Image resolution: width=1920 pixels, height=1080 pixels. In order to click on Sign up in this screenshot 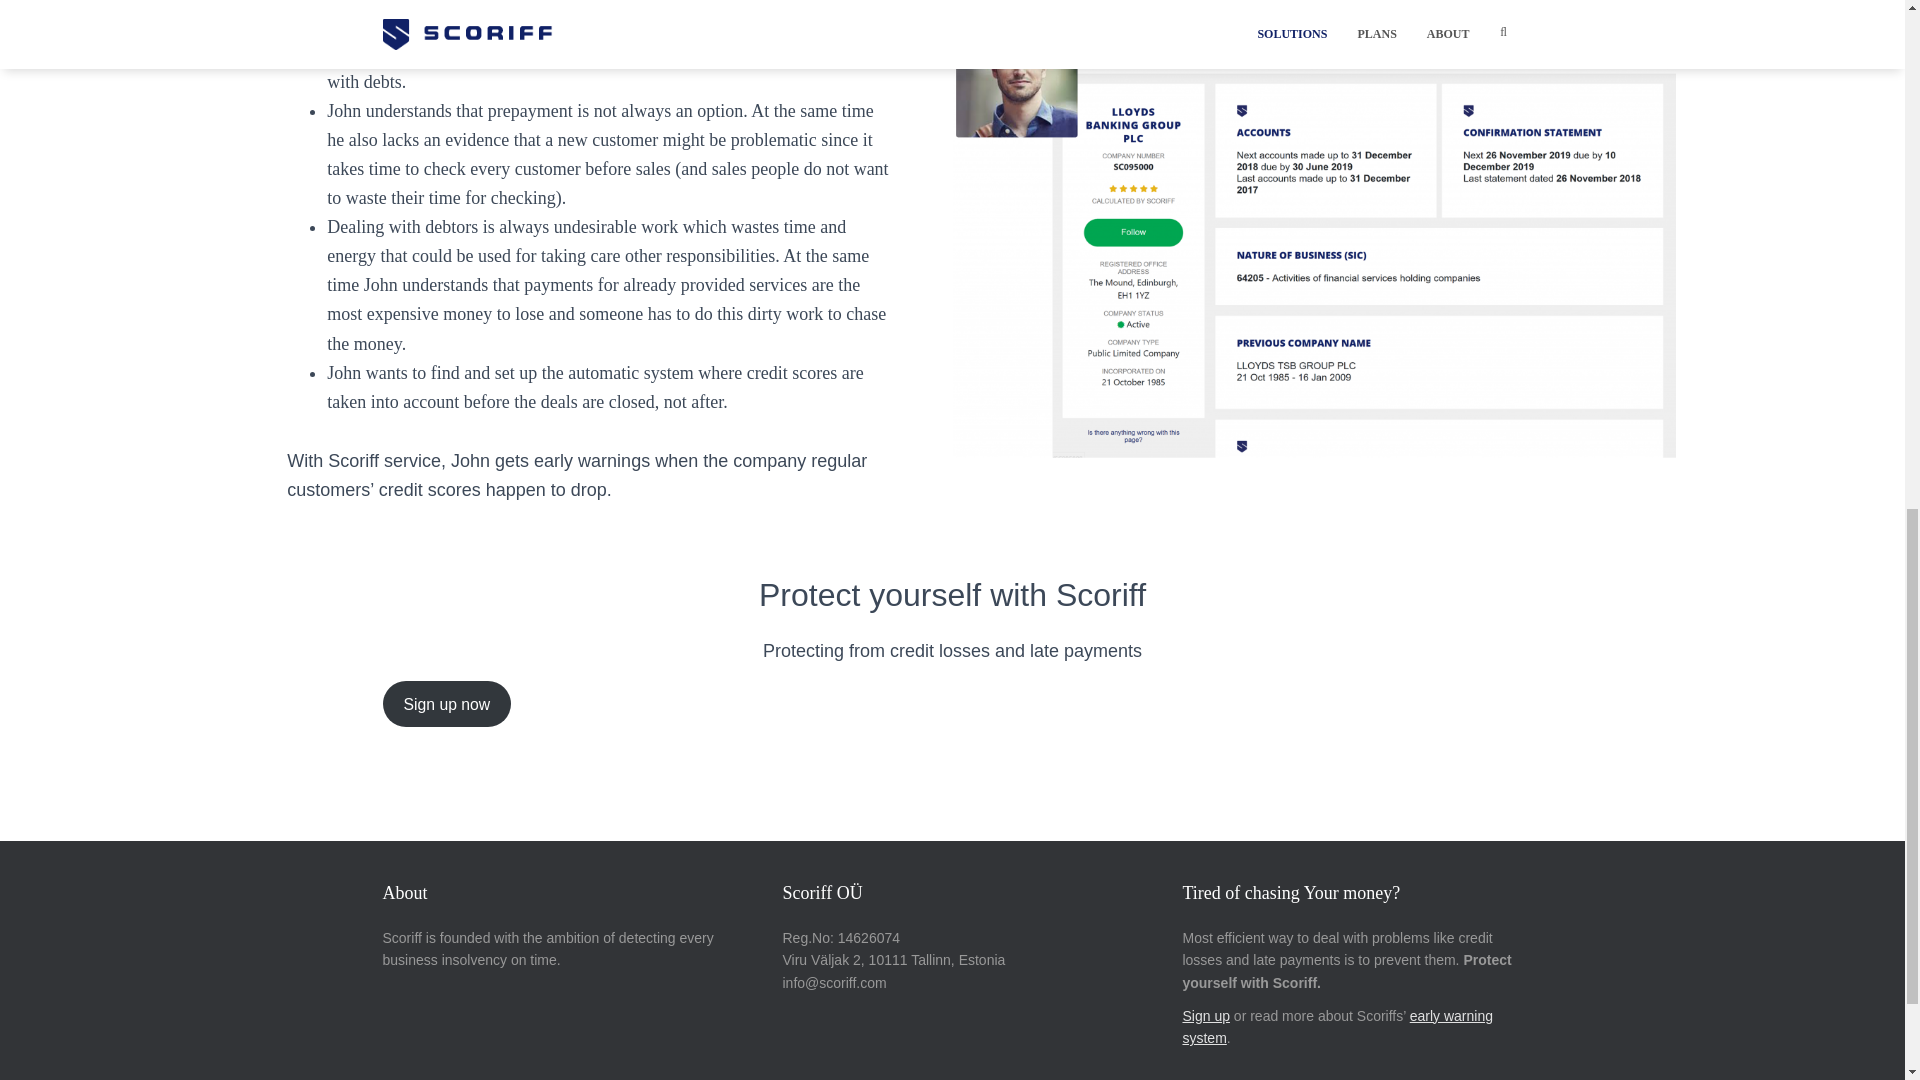, I will do `click(1205, 1015)`.